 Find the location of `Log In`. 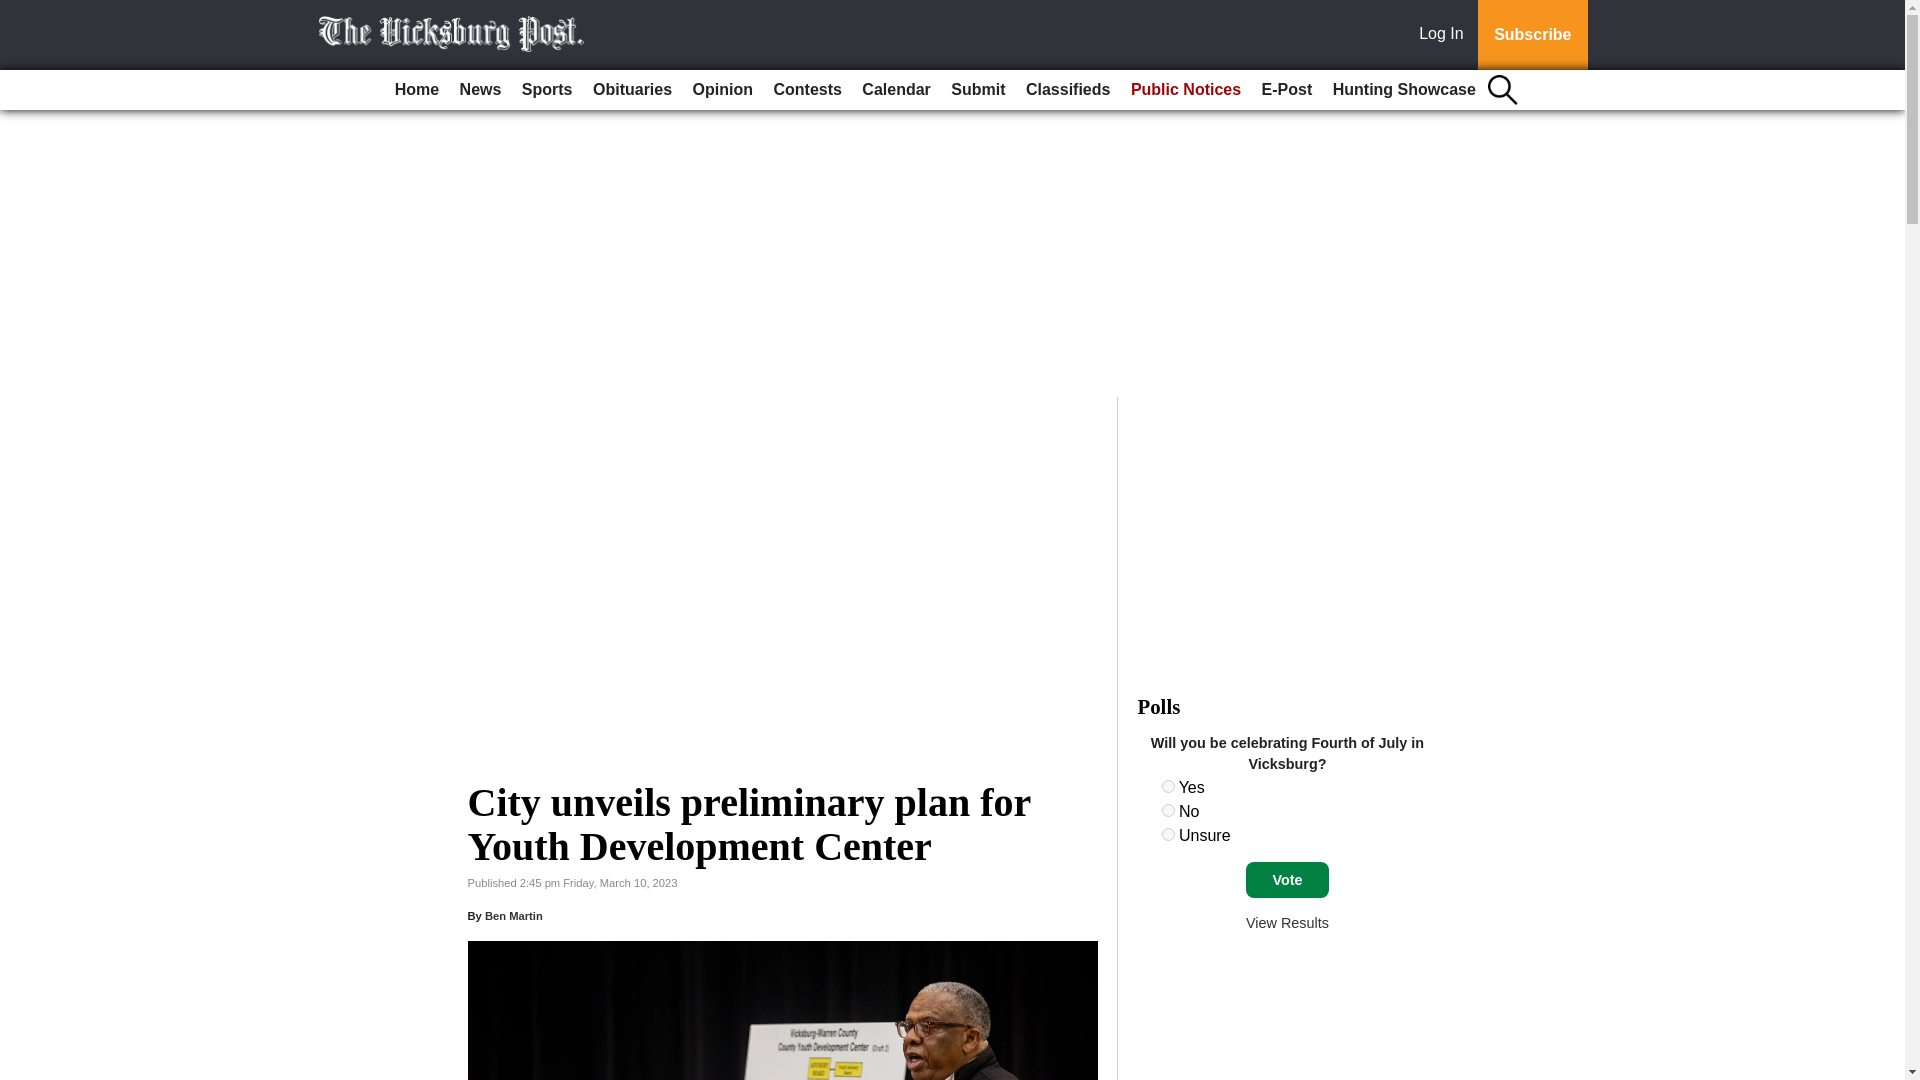

Log In is located at coordinates (1445, 35).